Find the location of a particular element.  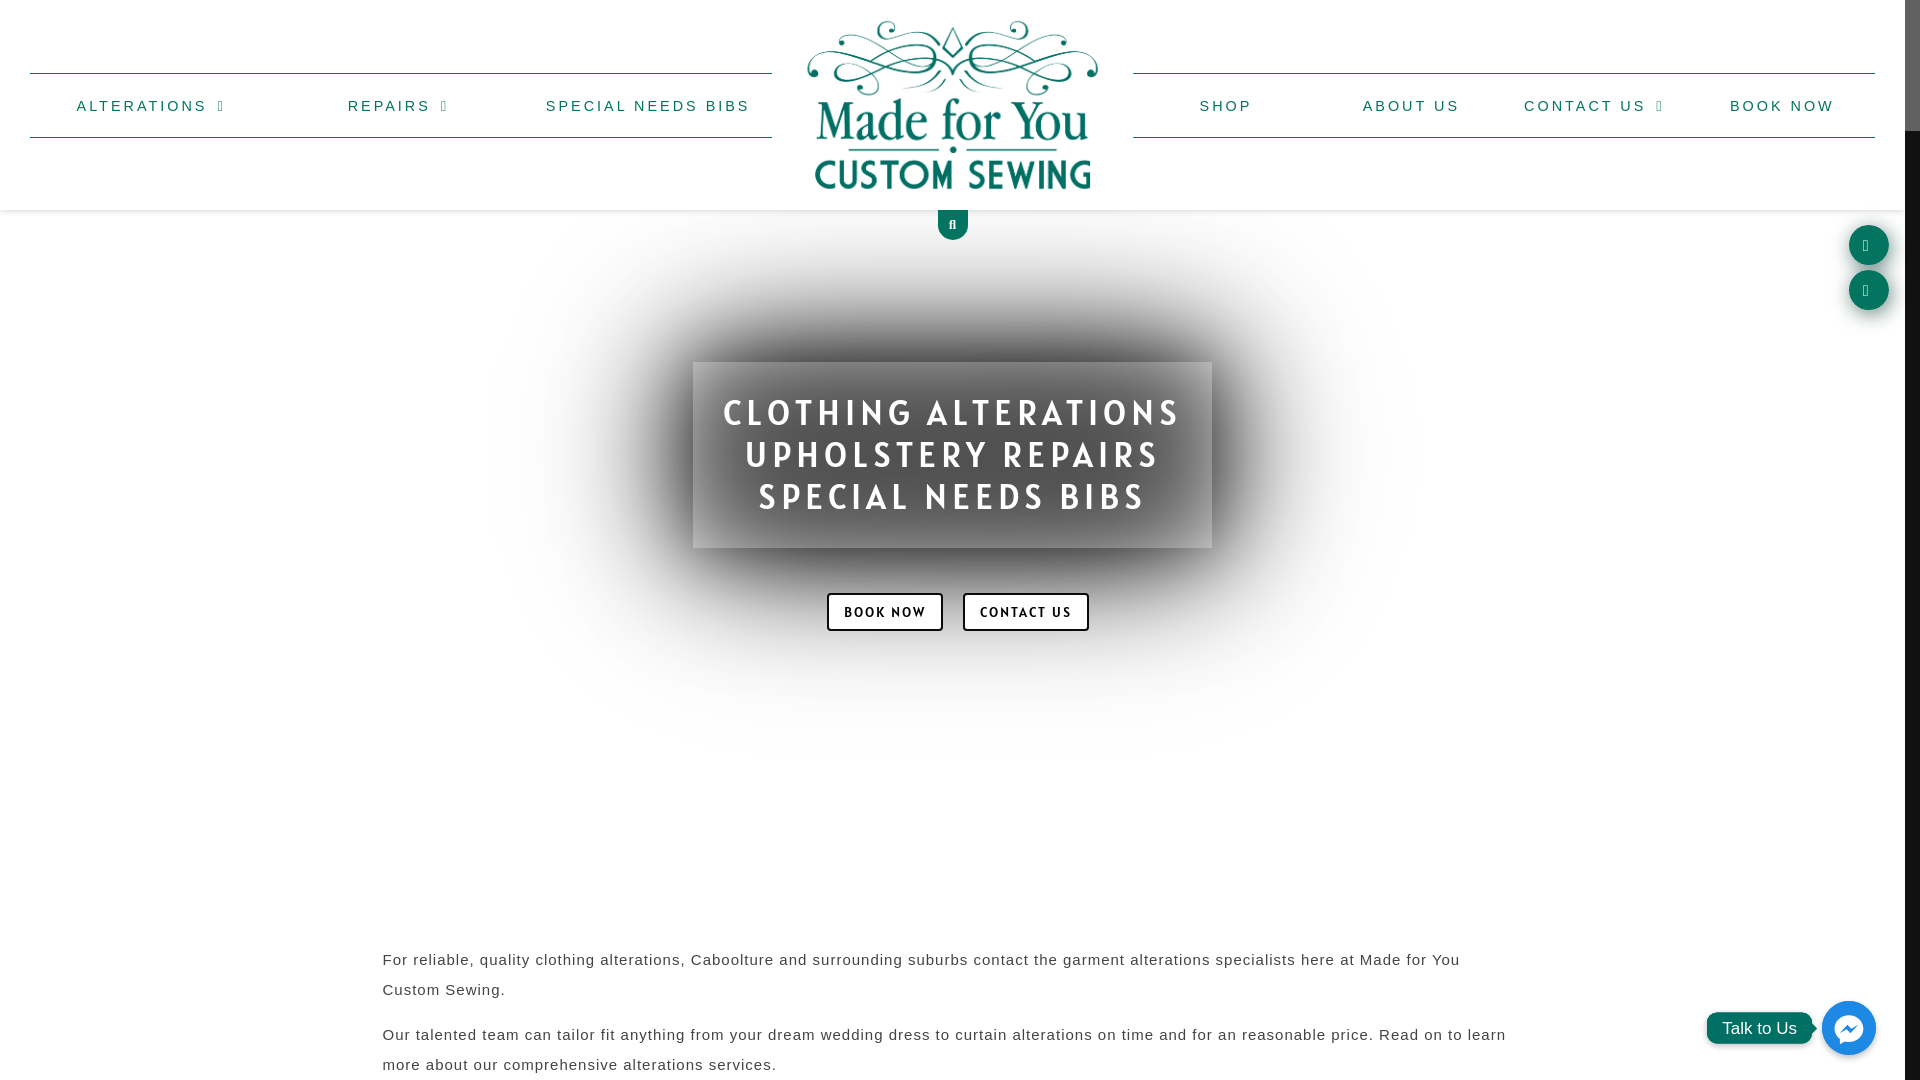

Talk to Us is located at coordinates (1849, 1028).